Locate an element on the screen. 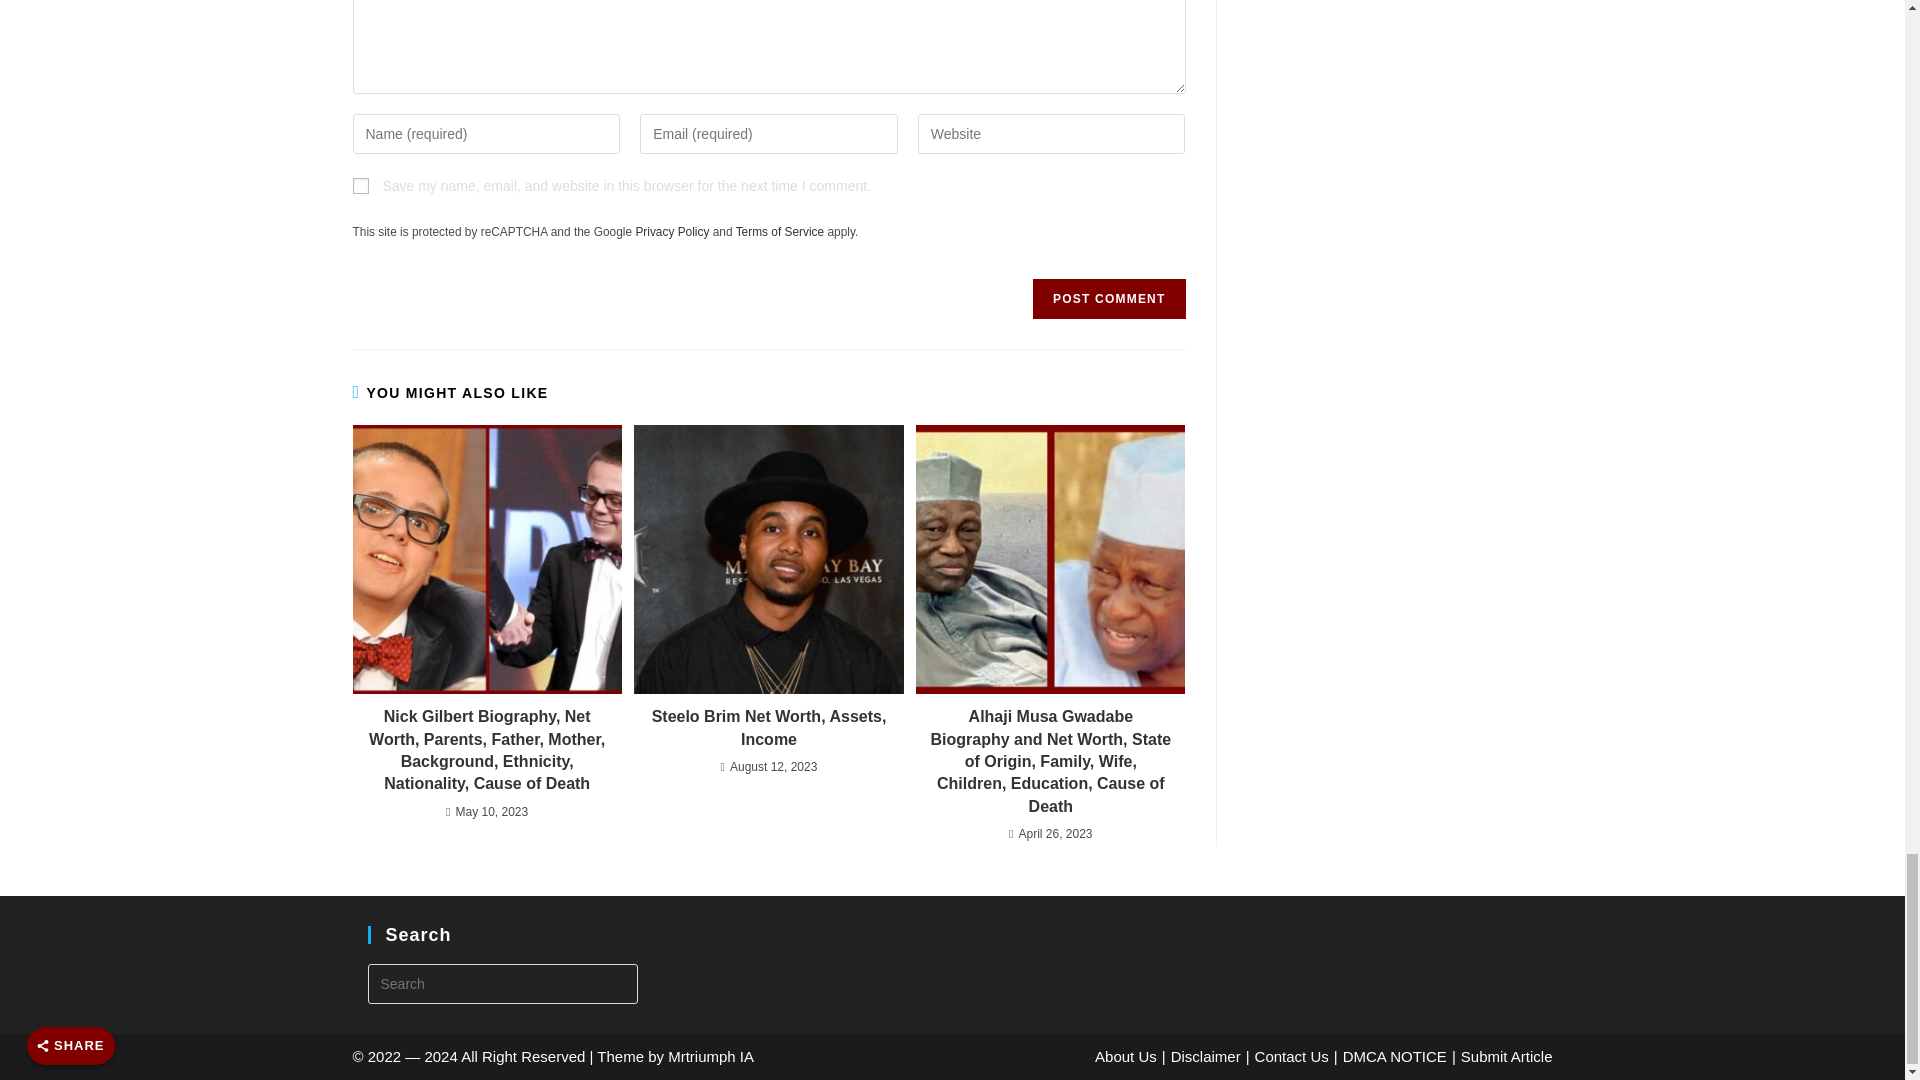  Post Comment is located at coordinates (1108, 298).